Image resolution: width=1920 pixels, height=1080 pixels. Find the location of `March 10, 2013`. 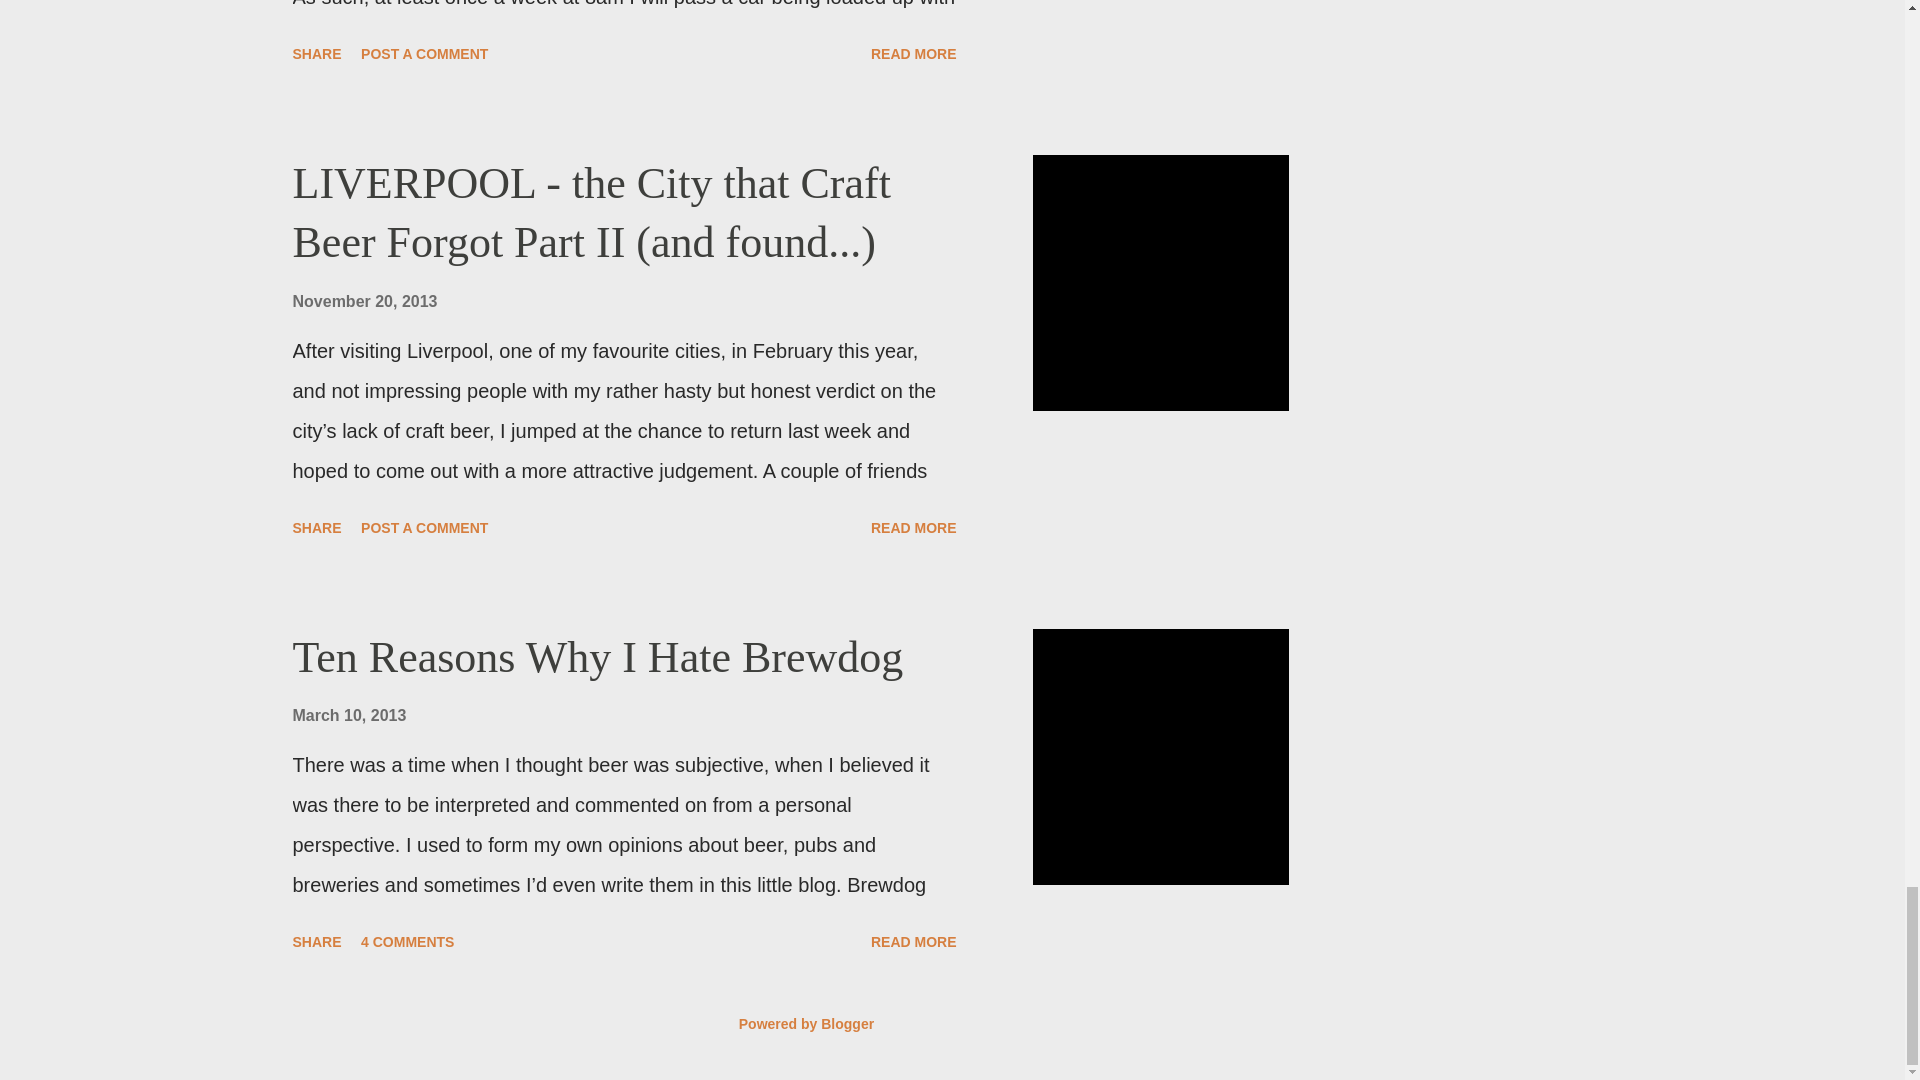

March 10, 2013 is located at coordinates (348, 715).